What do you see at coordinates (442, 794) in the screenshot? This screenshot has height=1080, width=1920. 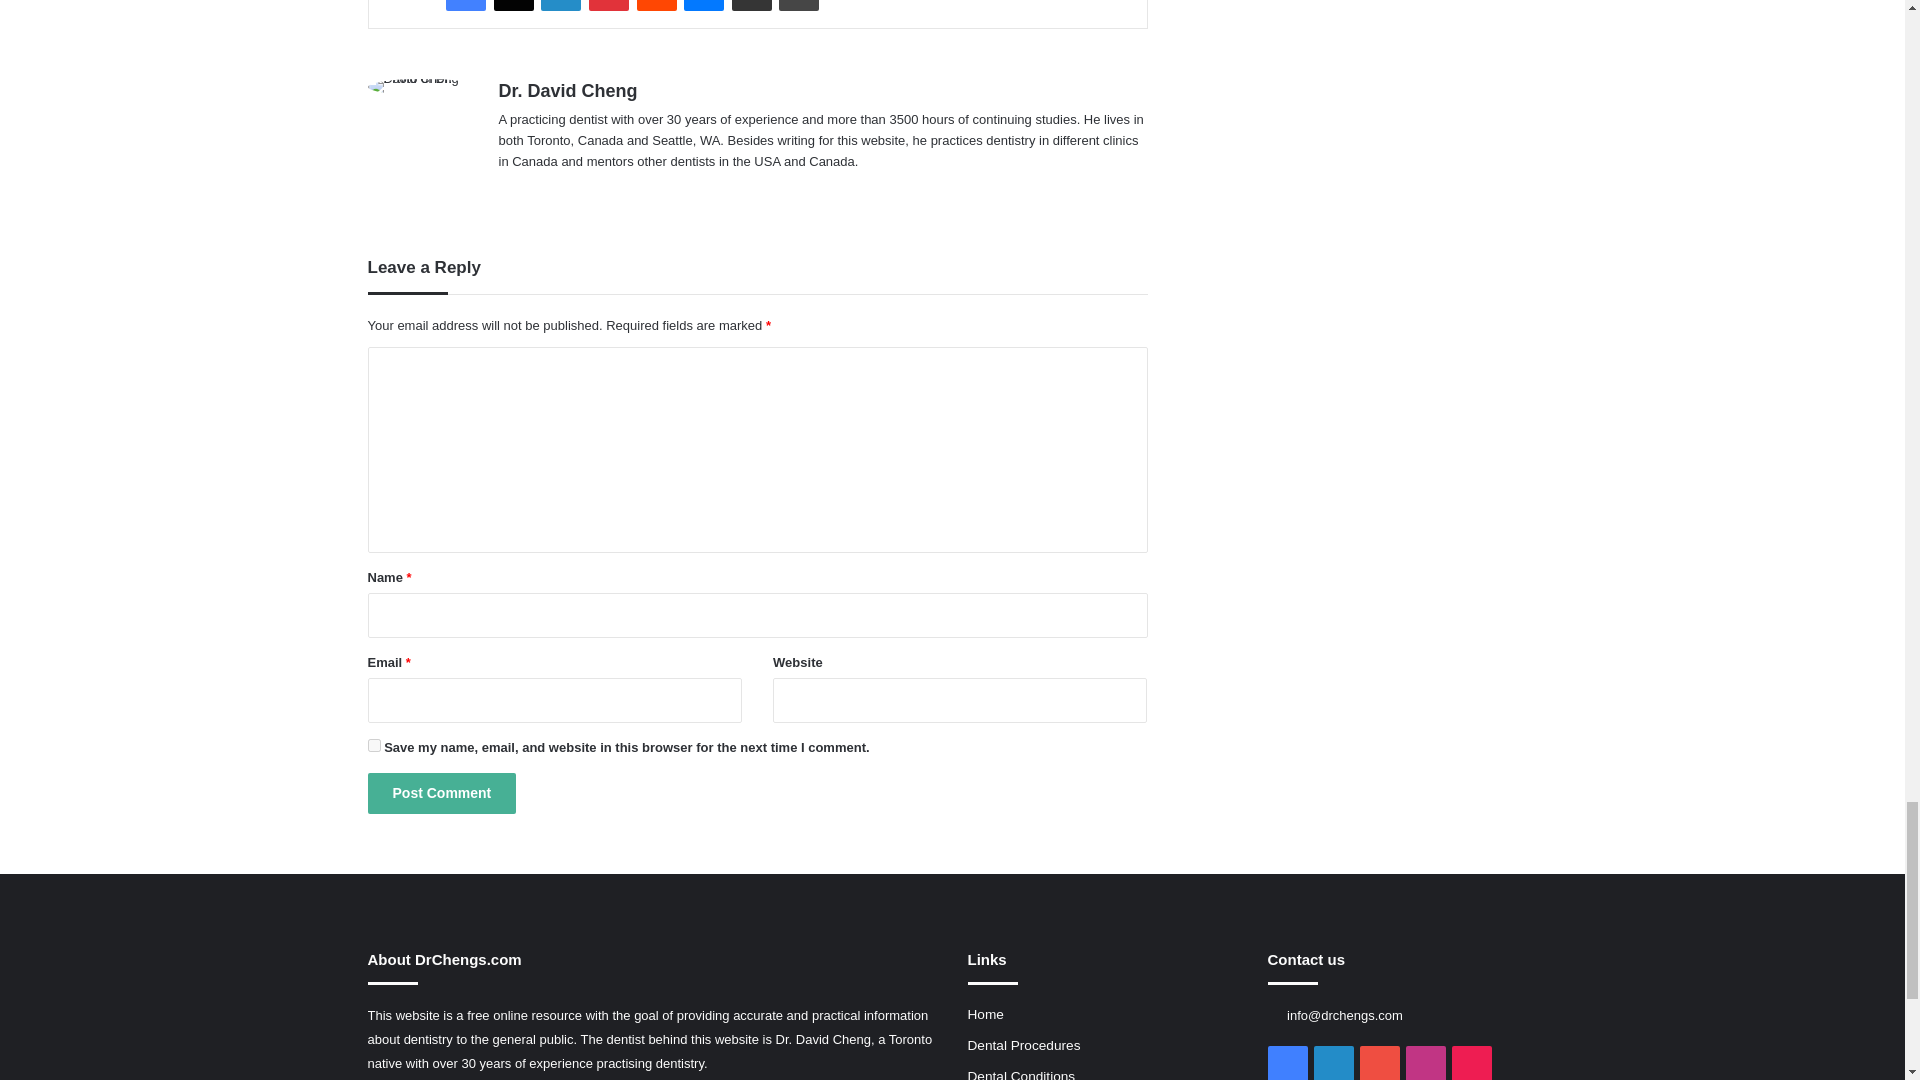 I see `Post Comment` at bounding box center [442, 794].